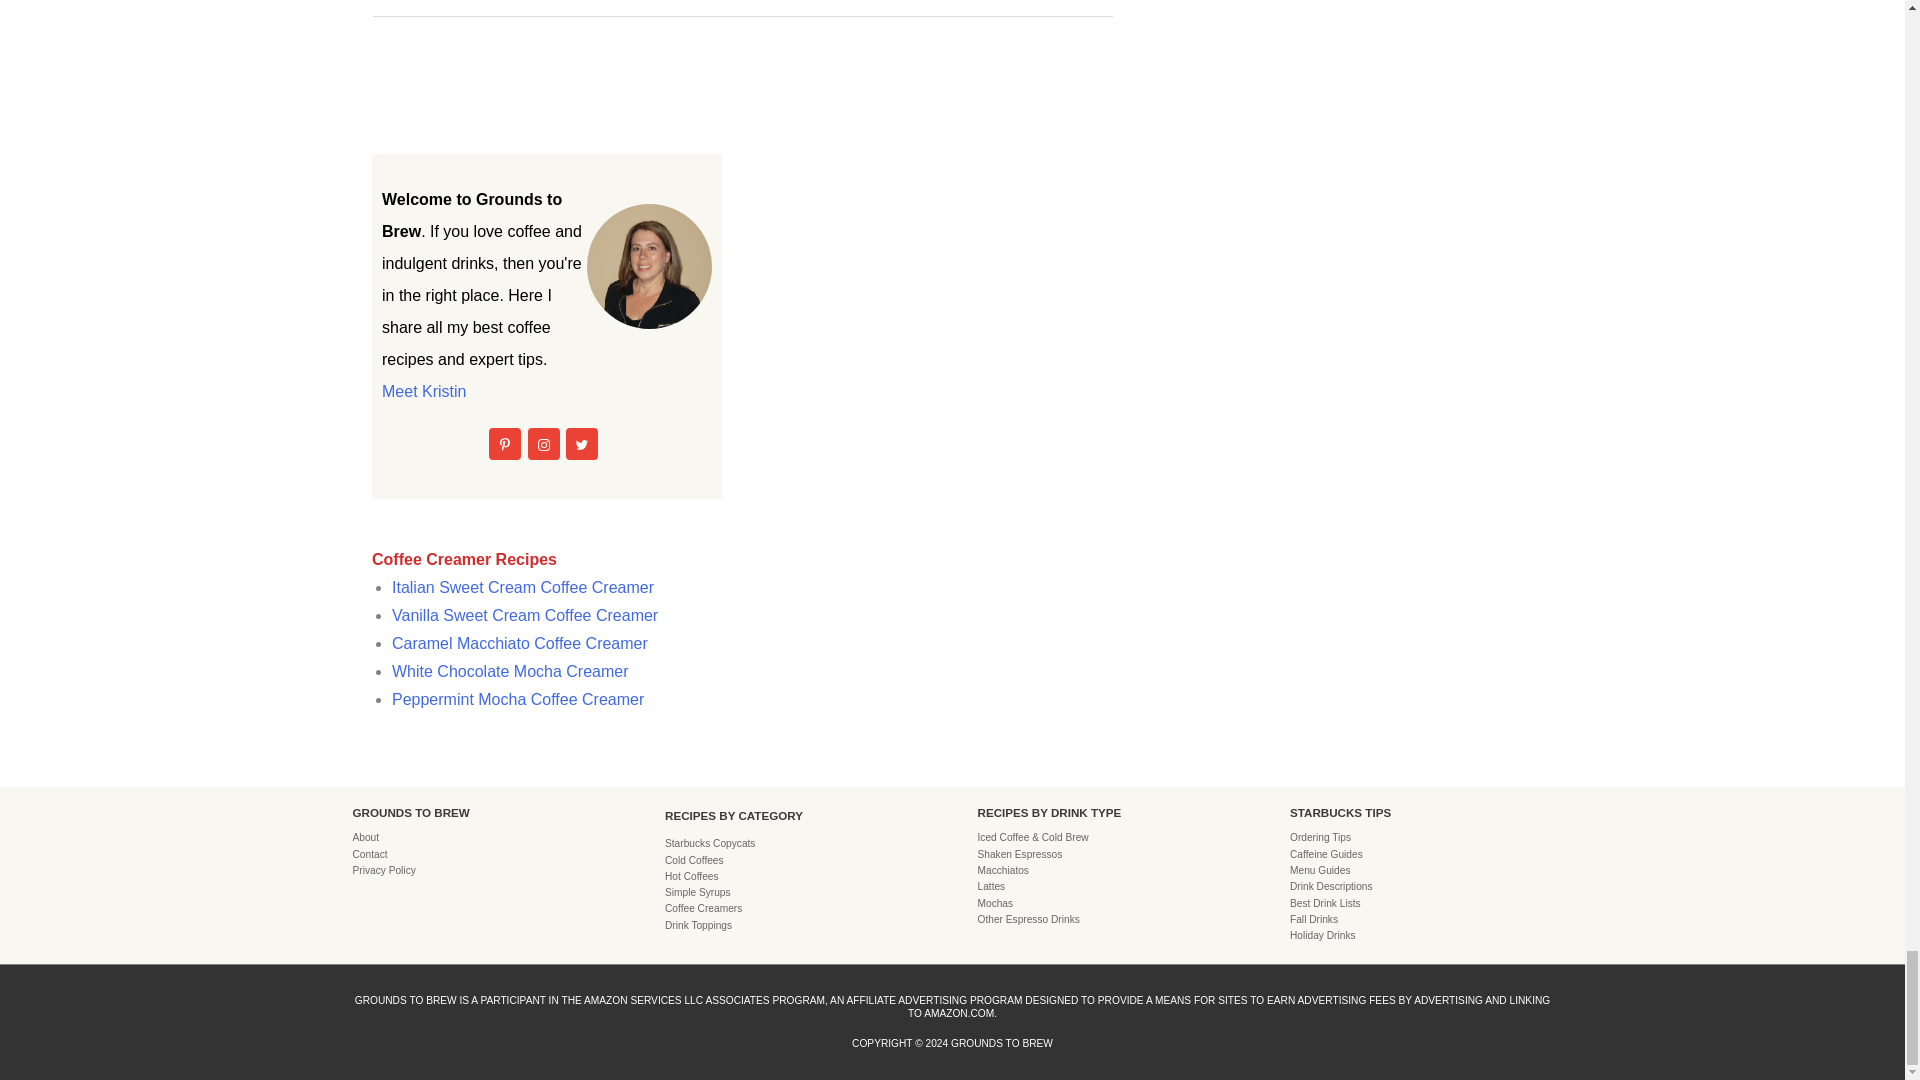 The width and height of the screenshot is (1920, 1080). Describe the element at coordinates (544, 444) in the screenshot. I see `Follow on Instagram` at that location.